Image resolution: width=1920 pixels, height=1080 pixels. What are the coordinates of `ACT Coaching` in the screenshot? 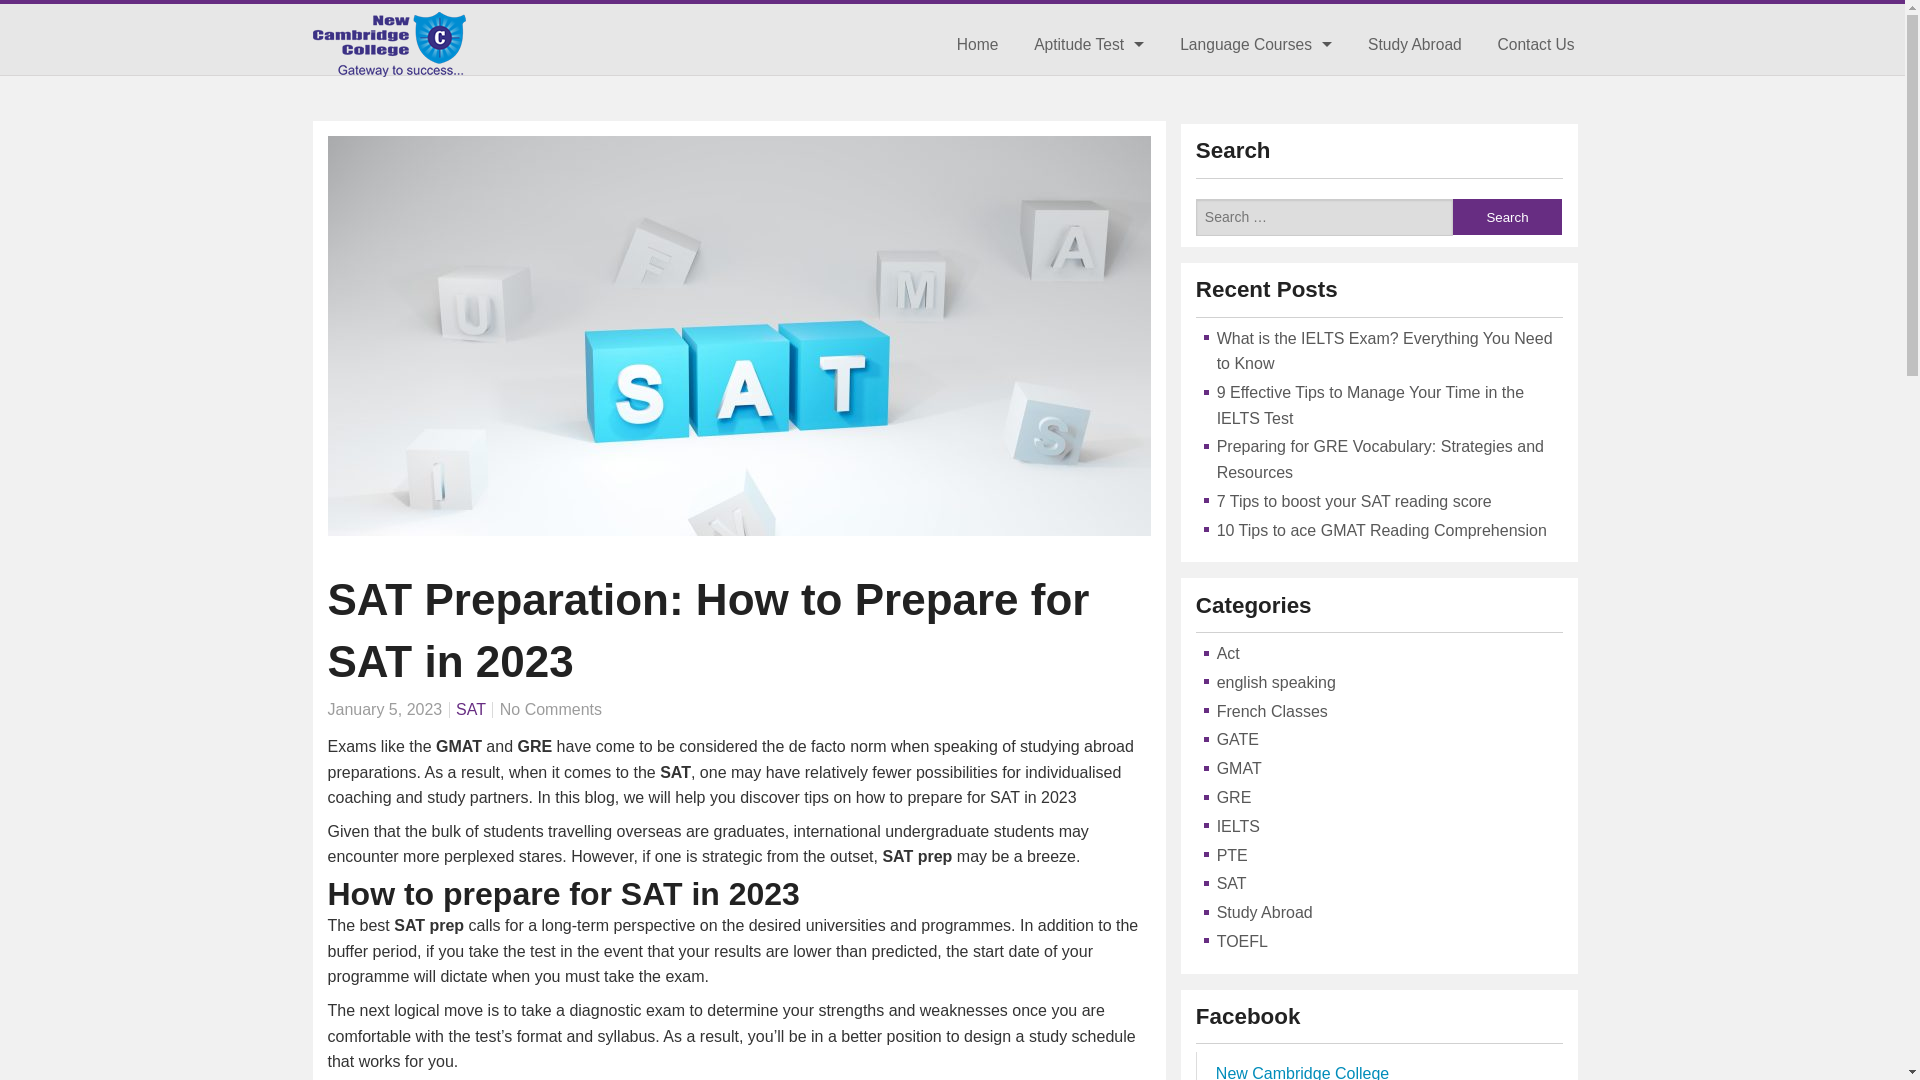 It's located at (1089, 224).